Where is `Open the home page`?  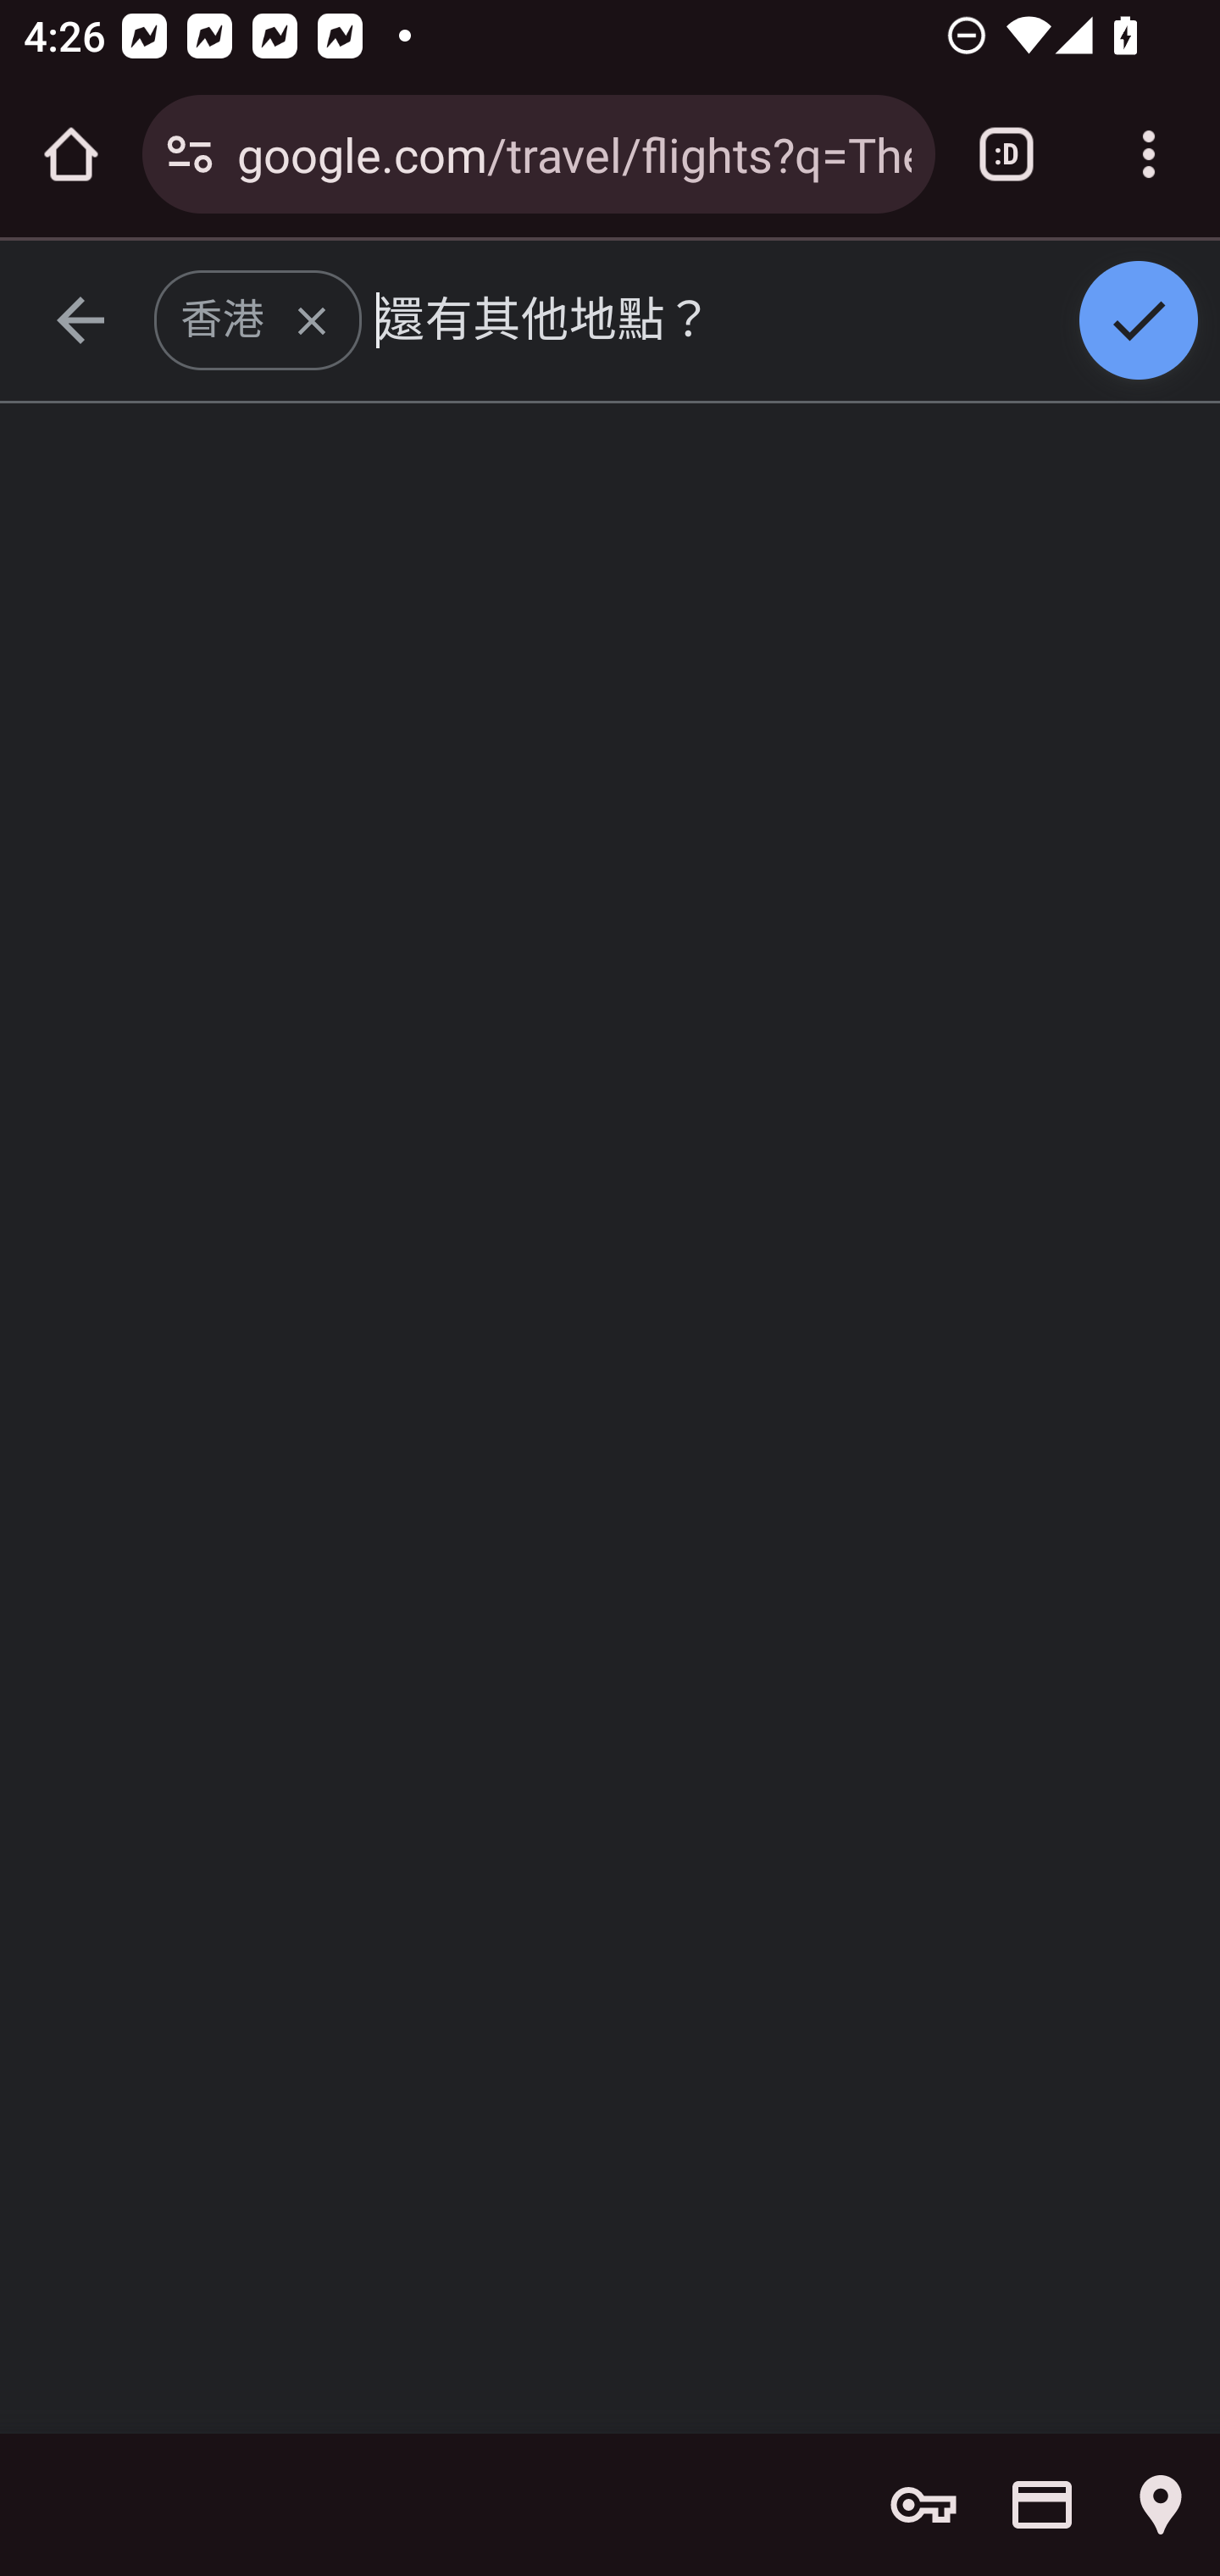
Open the home page is located at coordinates (71, 154).